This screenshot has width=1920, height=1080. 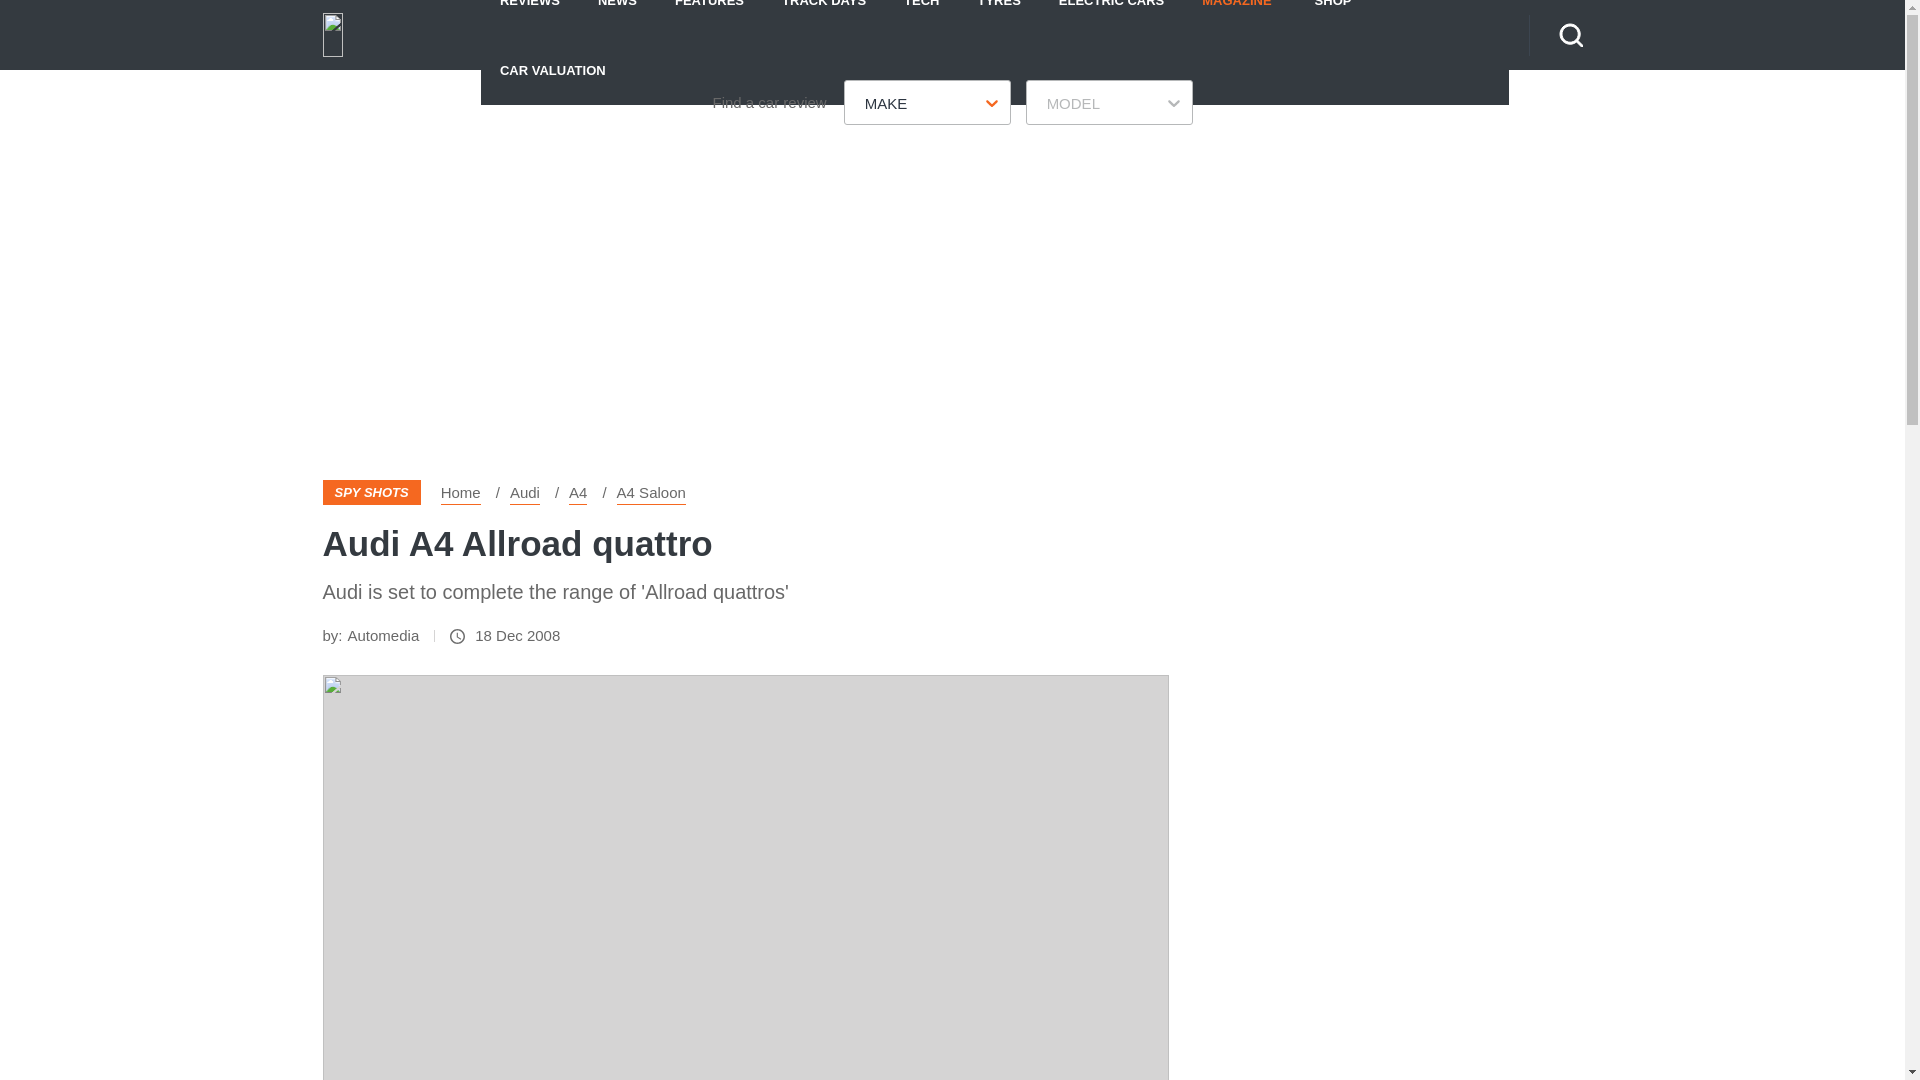 What do you see at coordinates (922, 17) in the screenshot?
I see `TECH` at bounding box center [922, 17].